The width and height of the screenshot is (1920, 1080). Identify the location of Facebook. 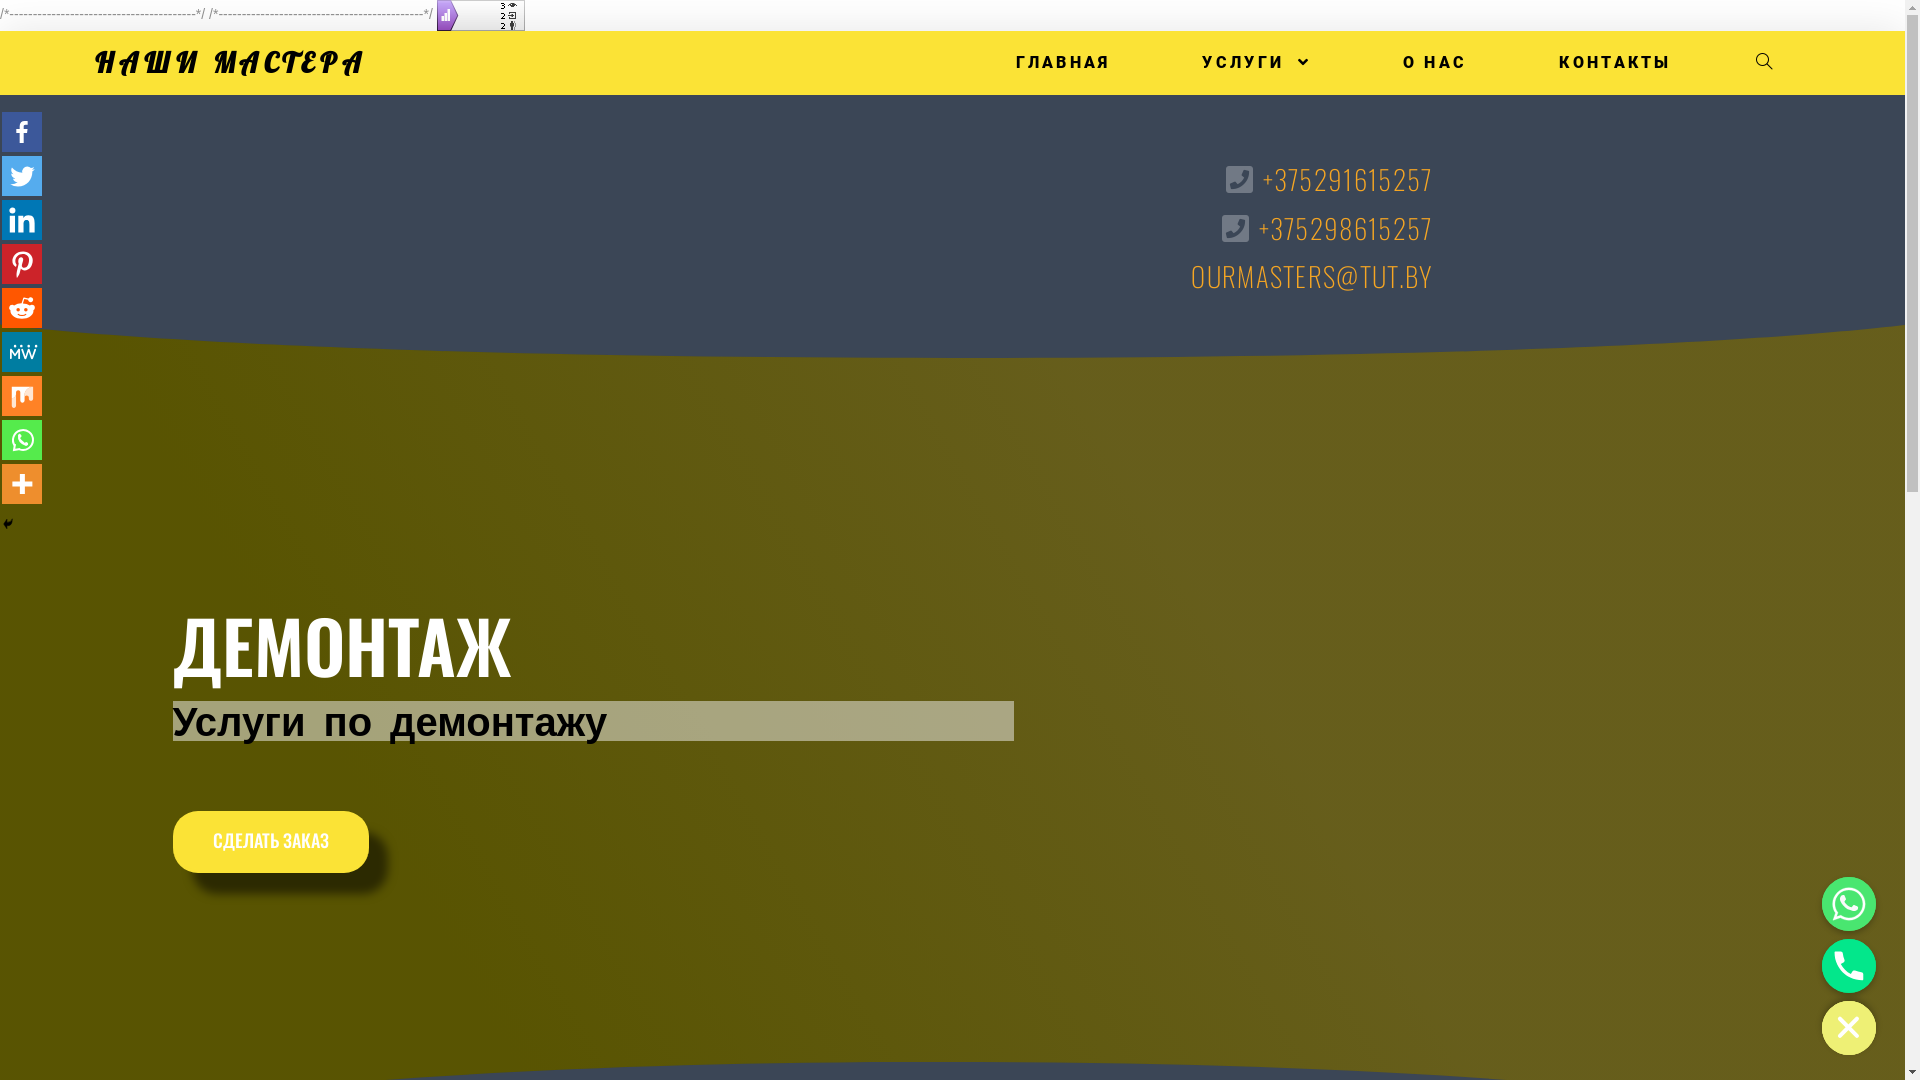
(20, 76).